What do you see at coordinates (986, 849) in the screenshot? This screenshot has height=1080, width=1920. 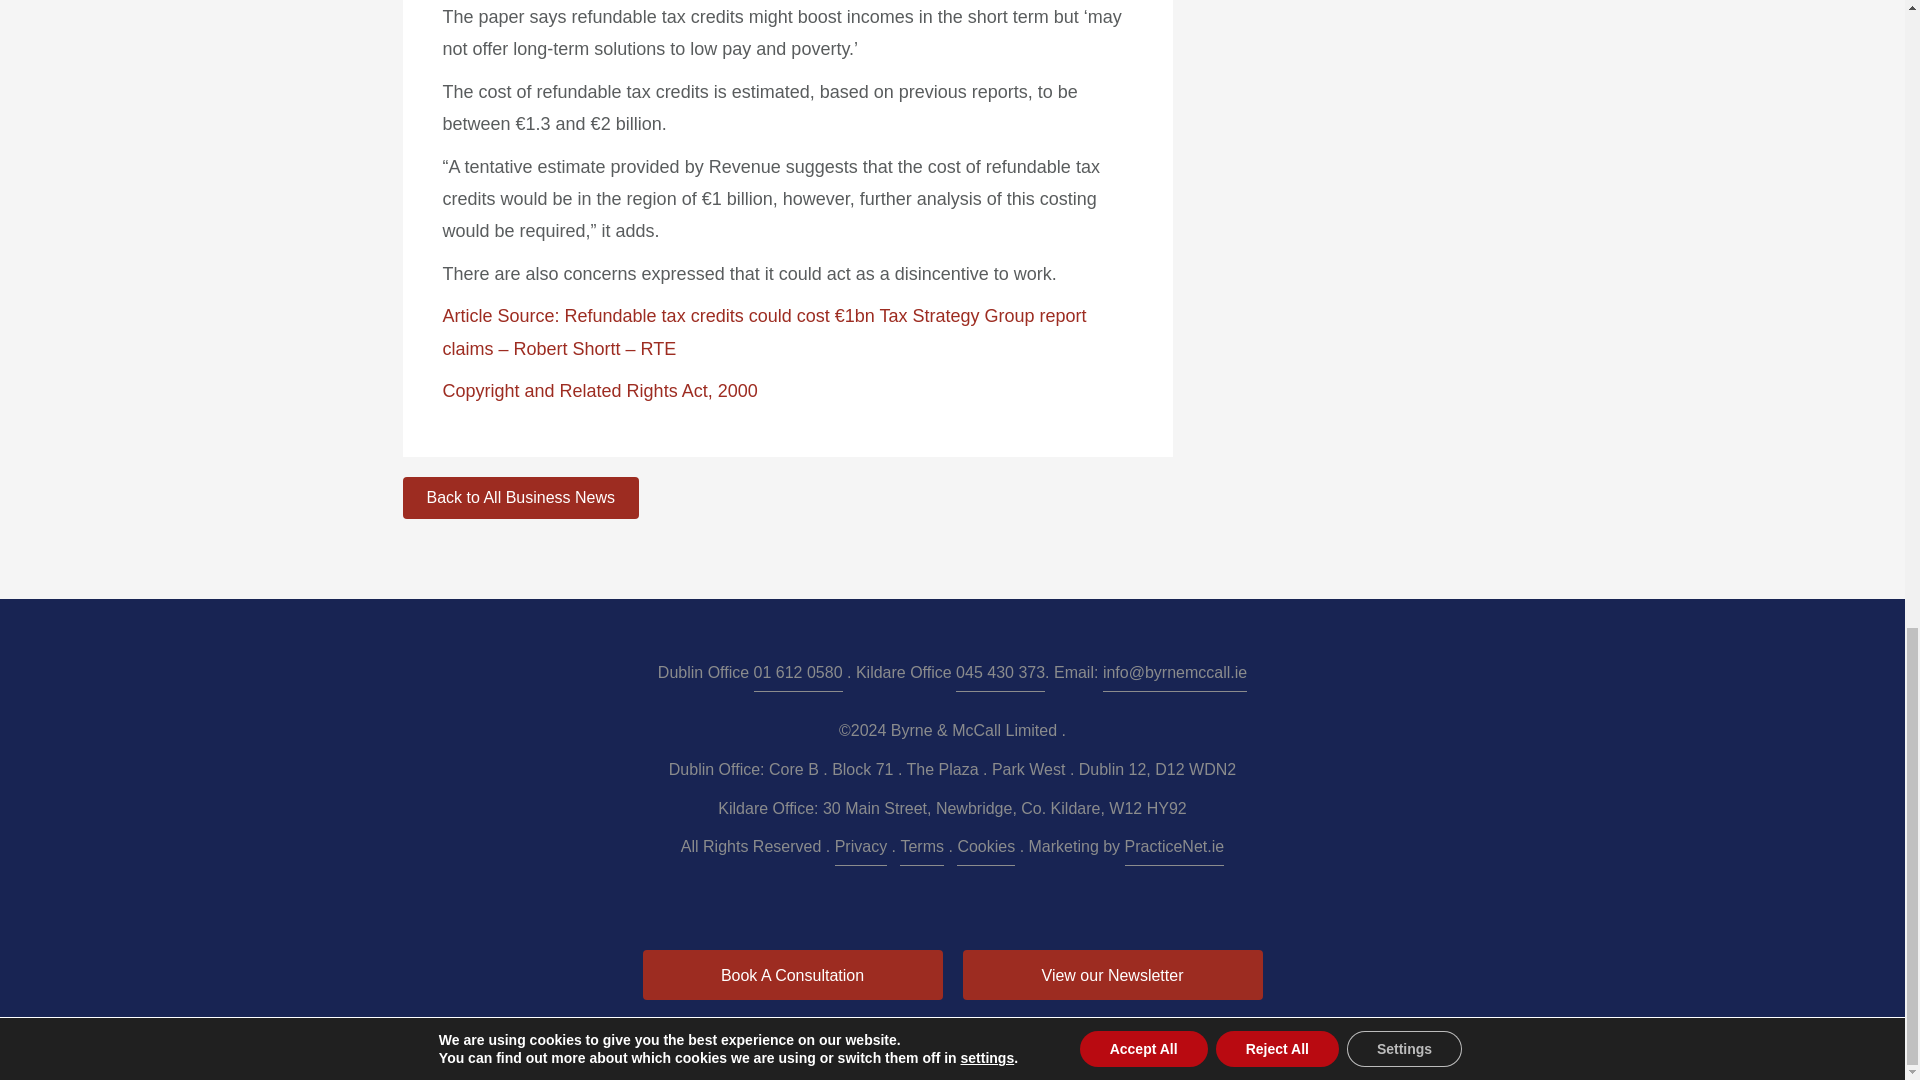 I see `Cookies` at bounding box center [986, 849].